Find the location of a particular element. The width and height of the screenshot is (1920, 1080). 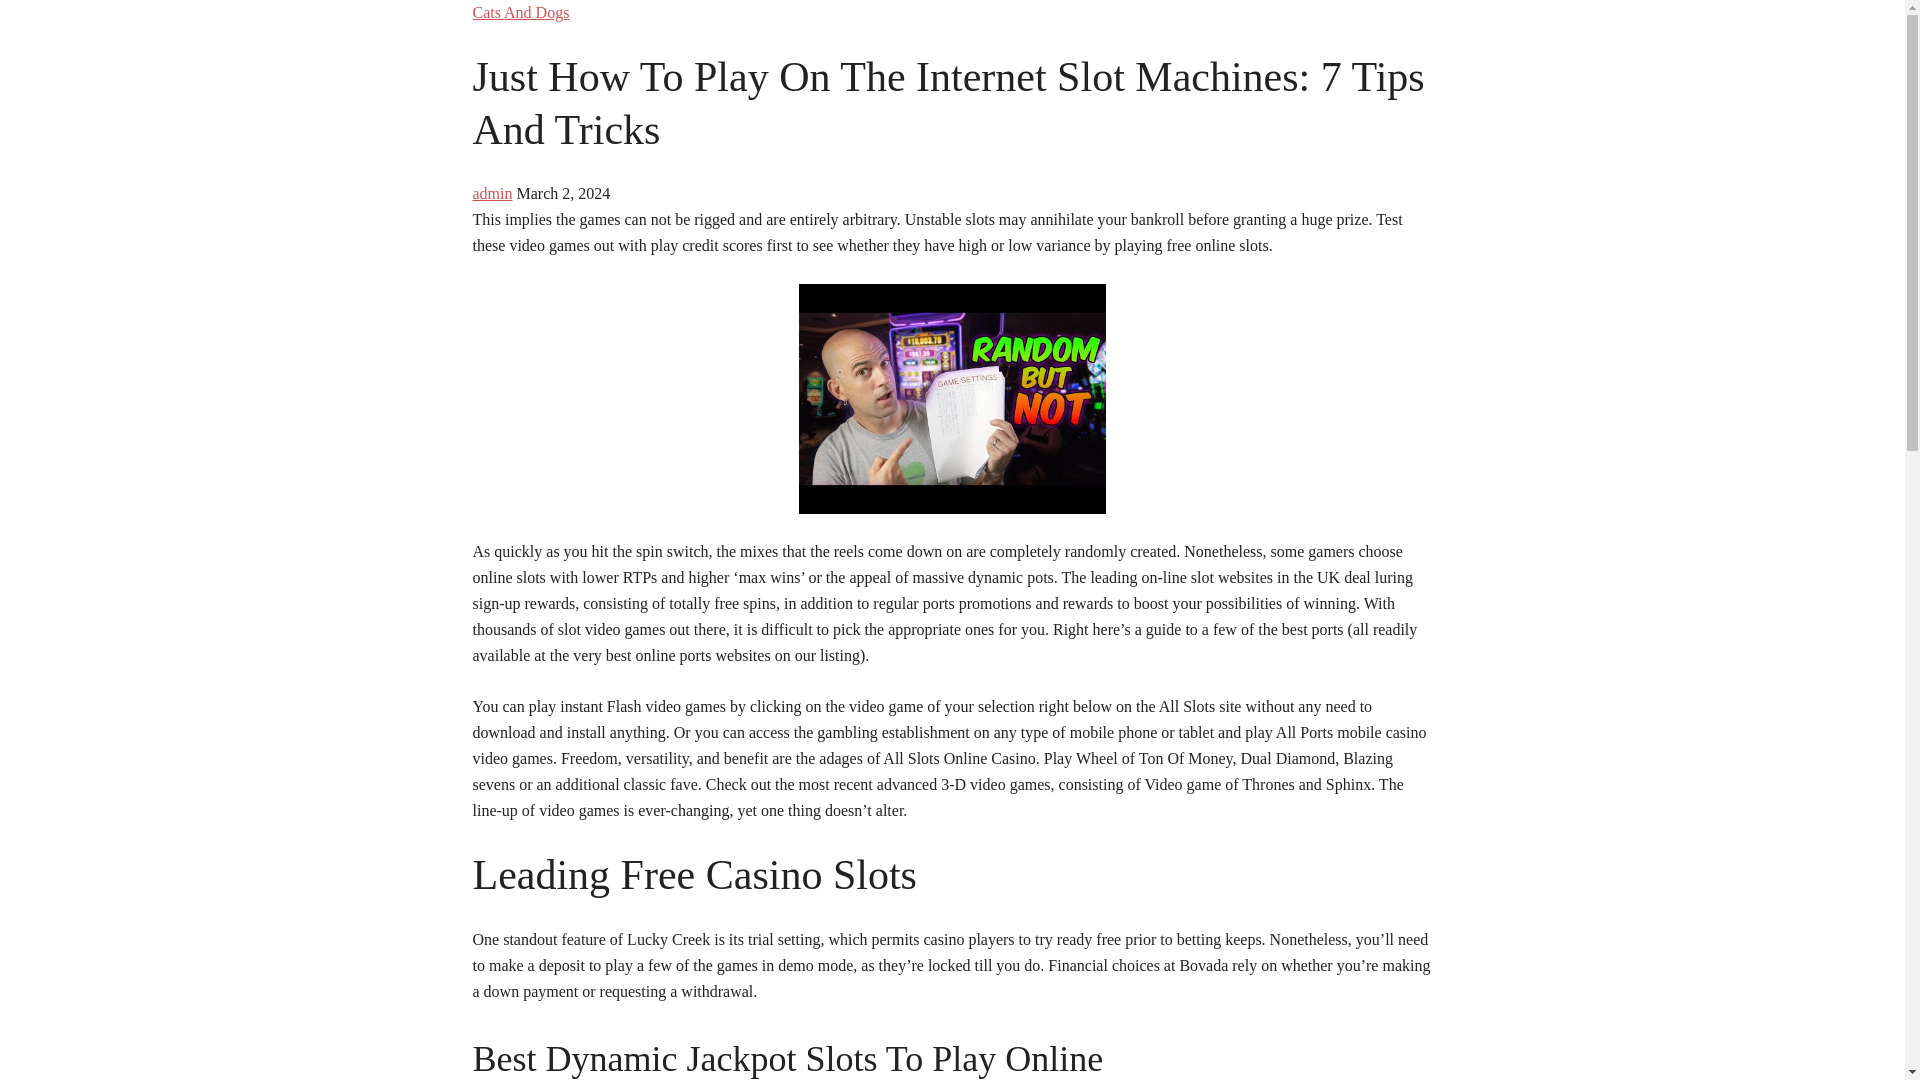

Cats And Dogs is located at coordinates (520, 12).